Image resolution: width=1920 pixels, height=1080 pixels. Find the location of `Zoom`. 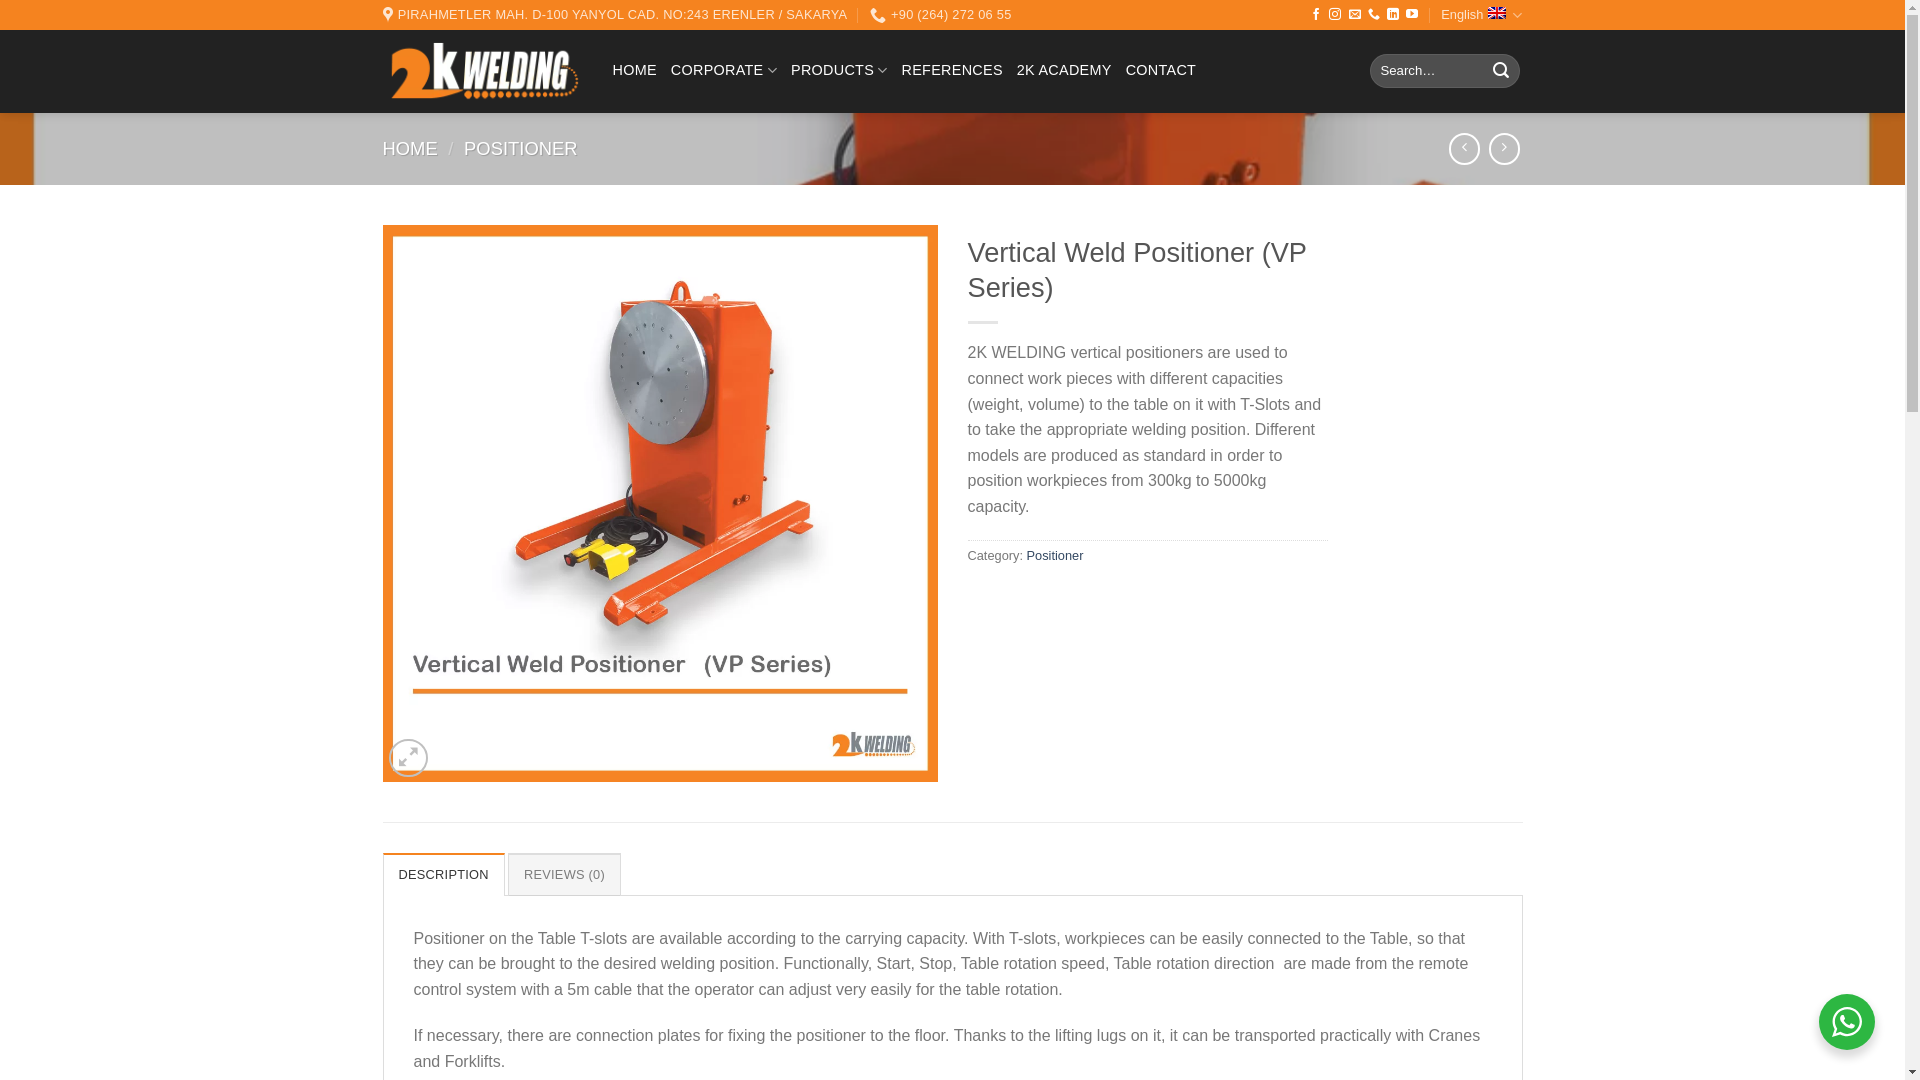

Zoom is located at coordinates (408, 758).